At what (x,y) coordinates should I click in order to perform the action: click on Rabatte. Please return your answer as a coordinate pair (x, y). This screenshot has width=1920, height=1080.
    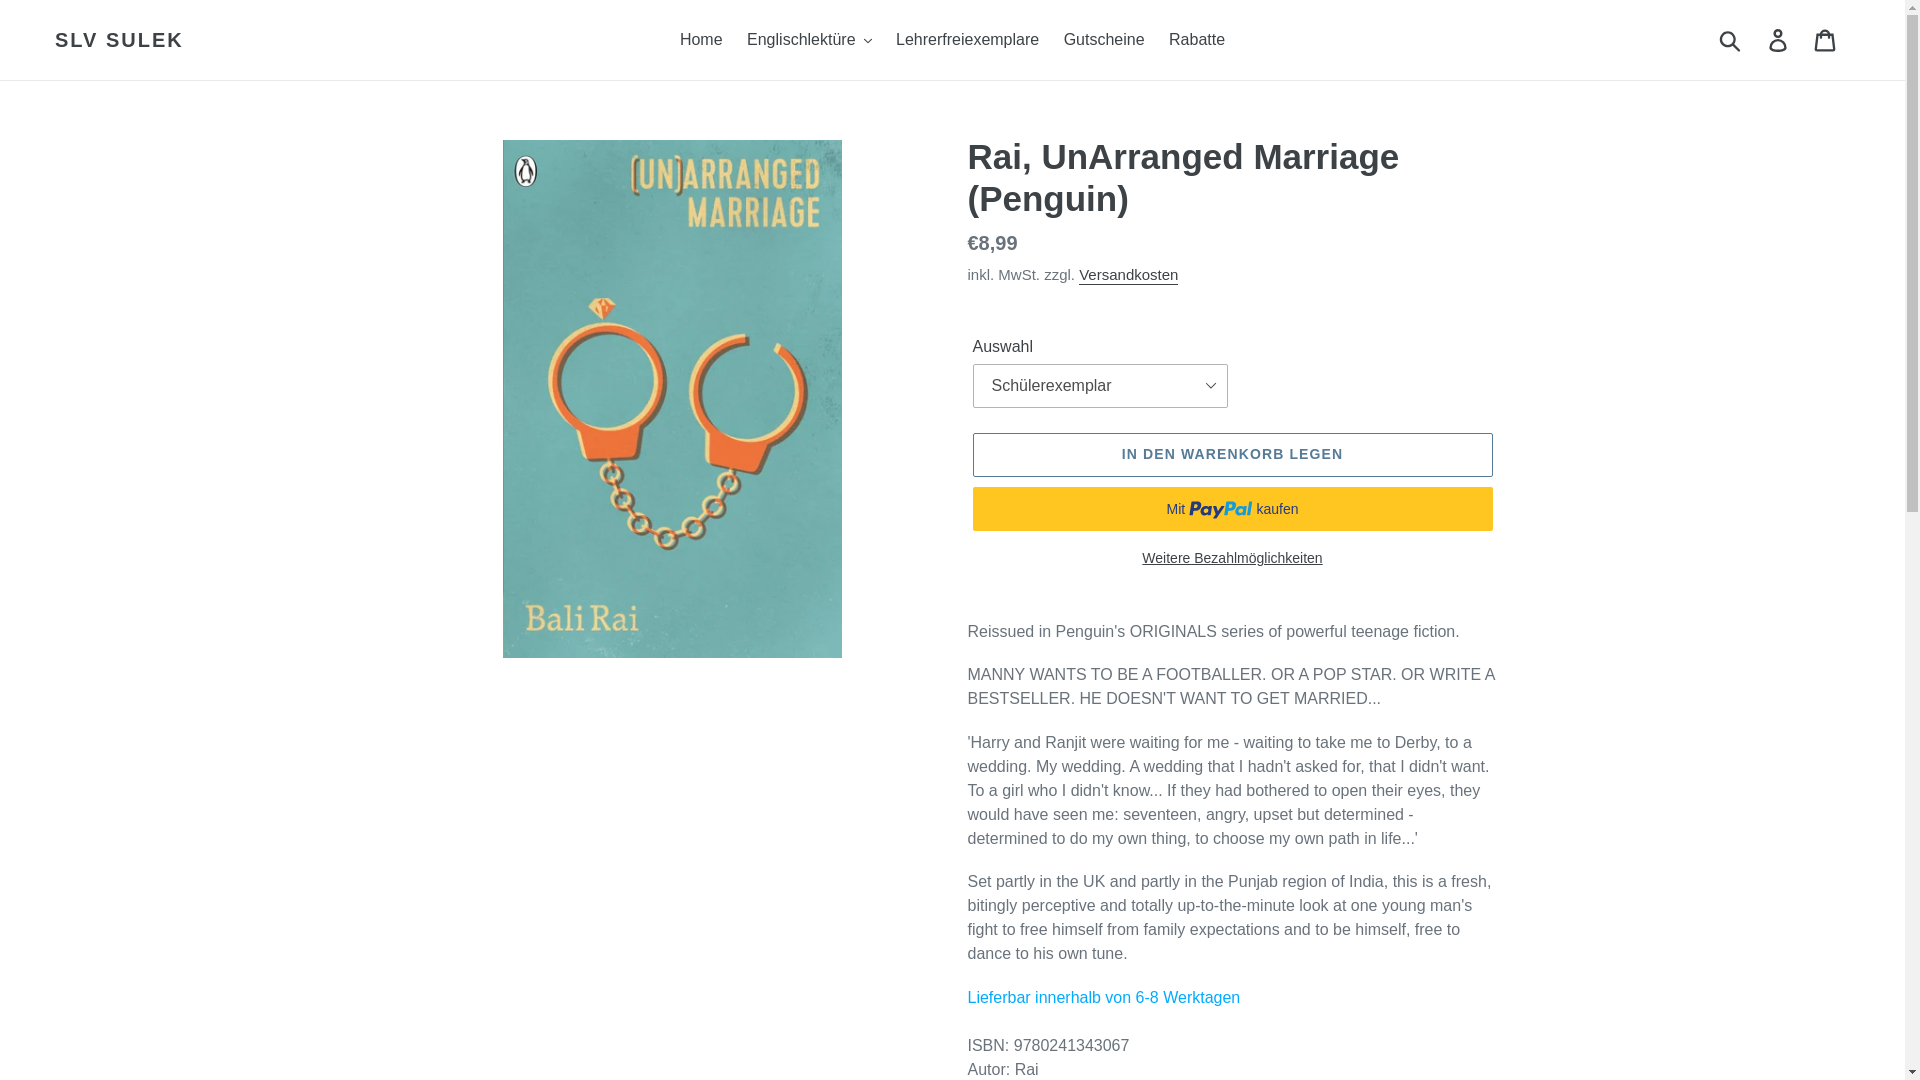
    Looking at the image, I should click on (1196, 40).